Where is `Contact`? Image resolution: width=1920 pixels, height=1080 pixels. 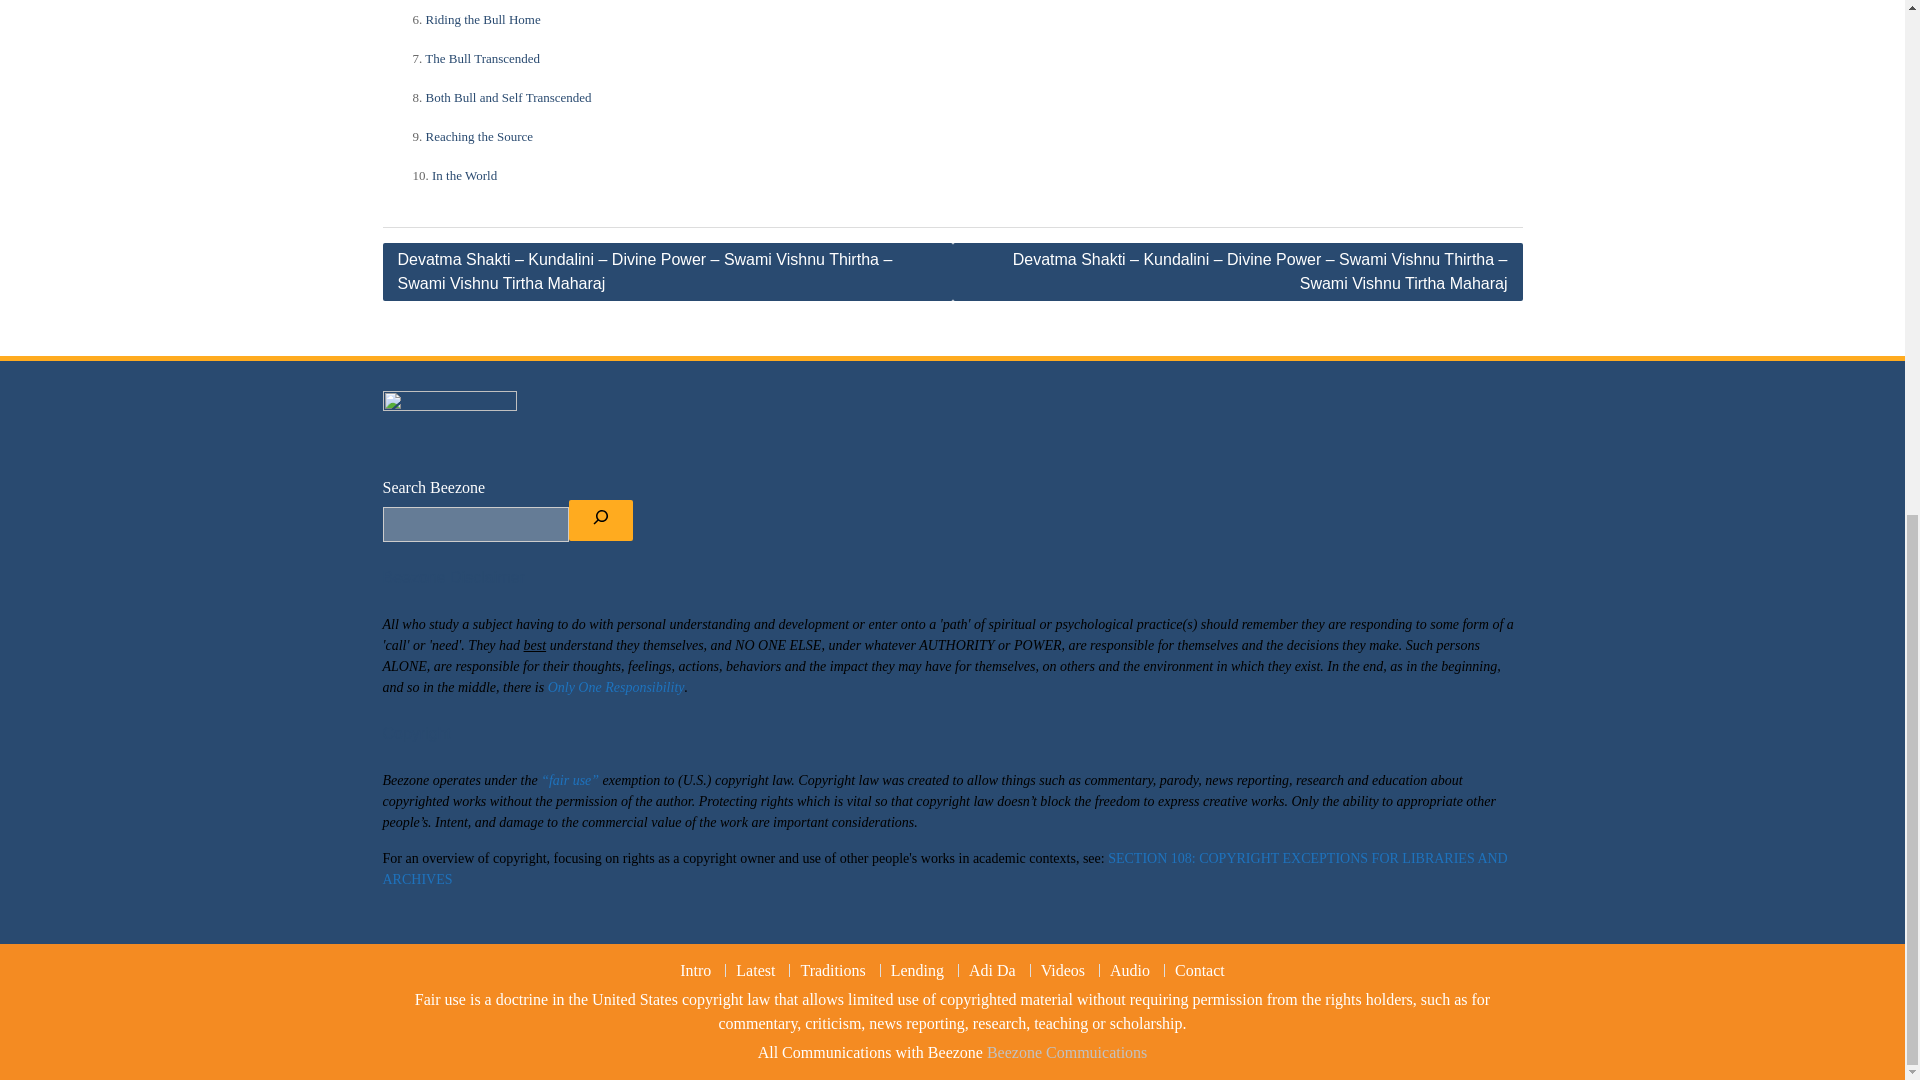 Contact is located at coordinates (1198, 970).